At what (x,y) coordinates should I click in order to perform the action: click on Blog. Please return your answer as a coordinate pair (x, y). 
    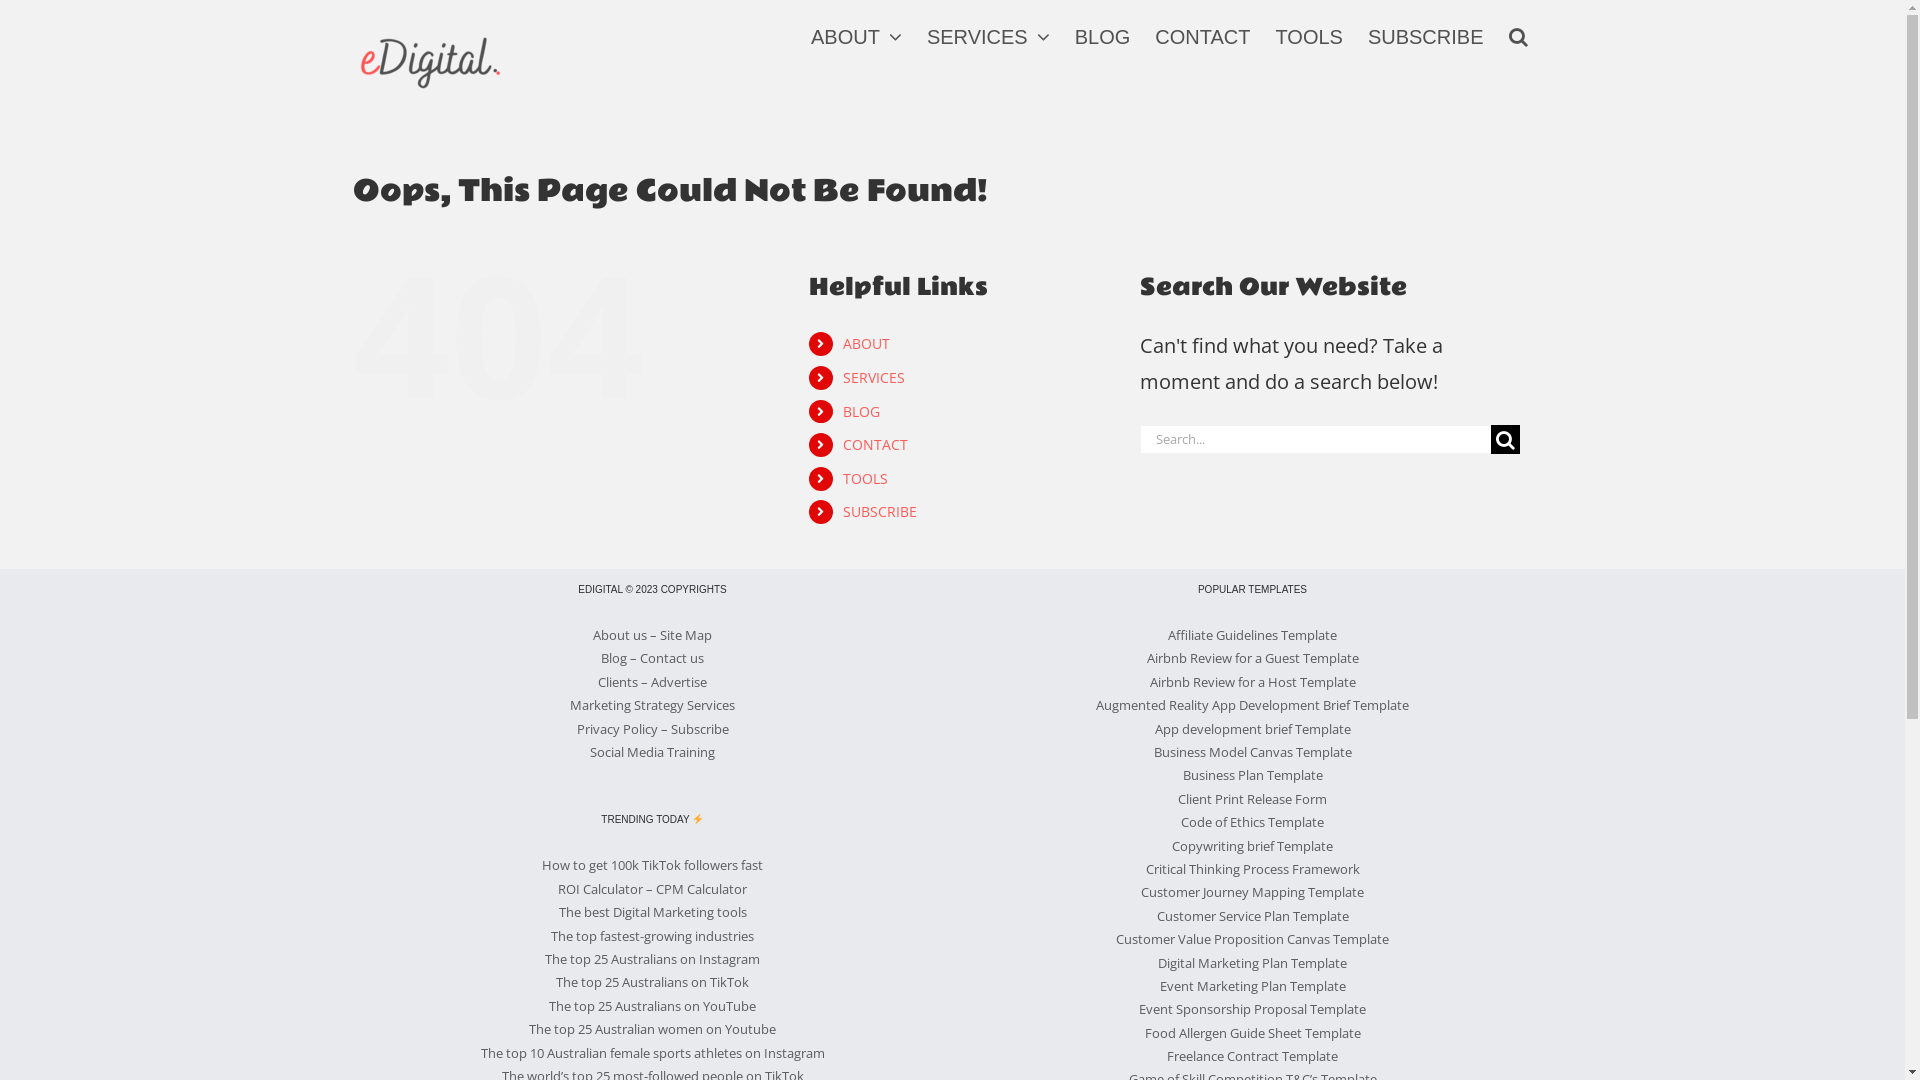
    Looking at the image, I should click on (614, 658).